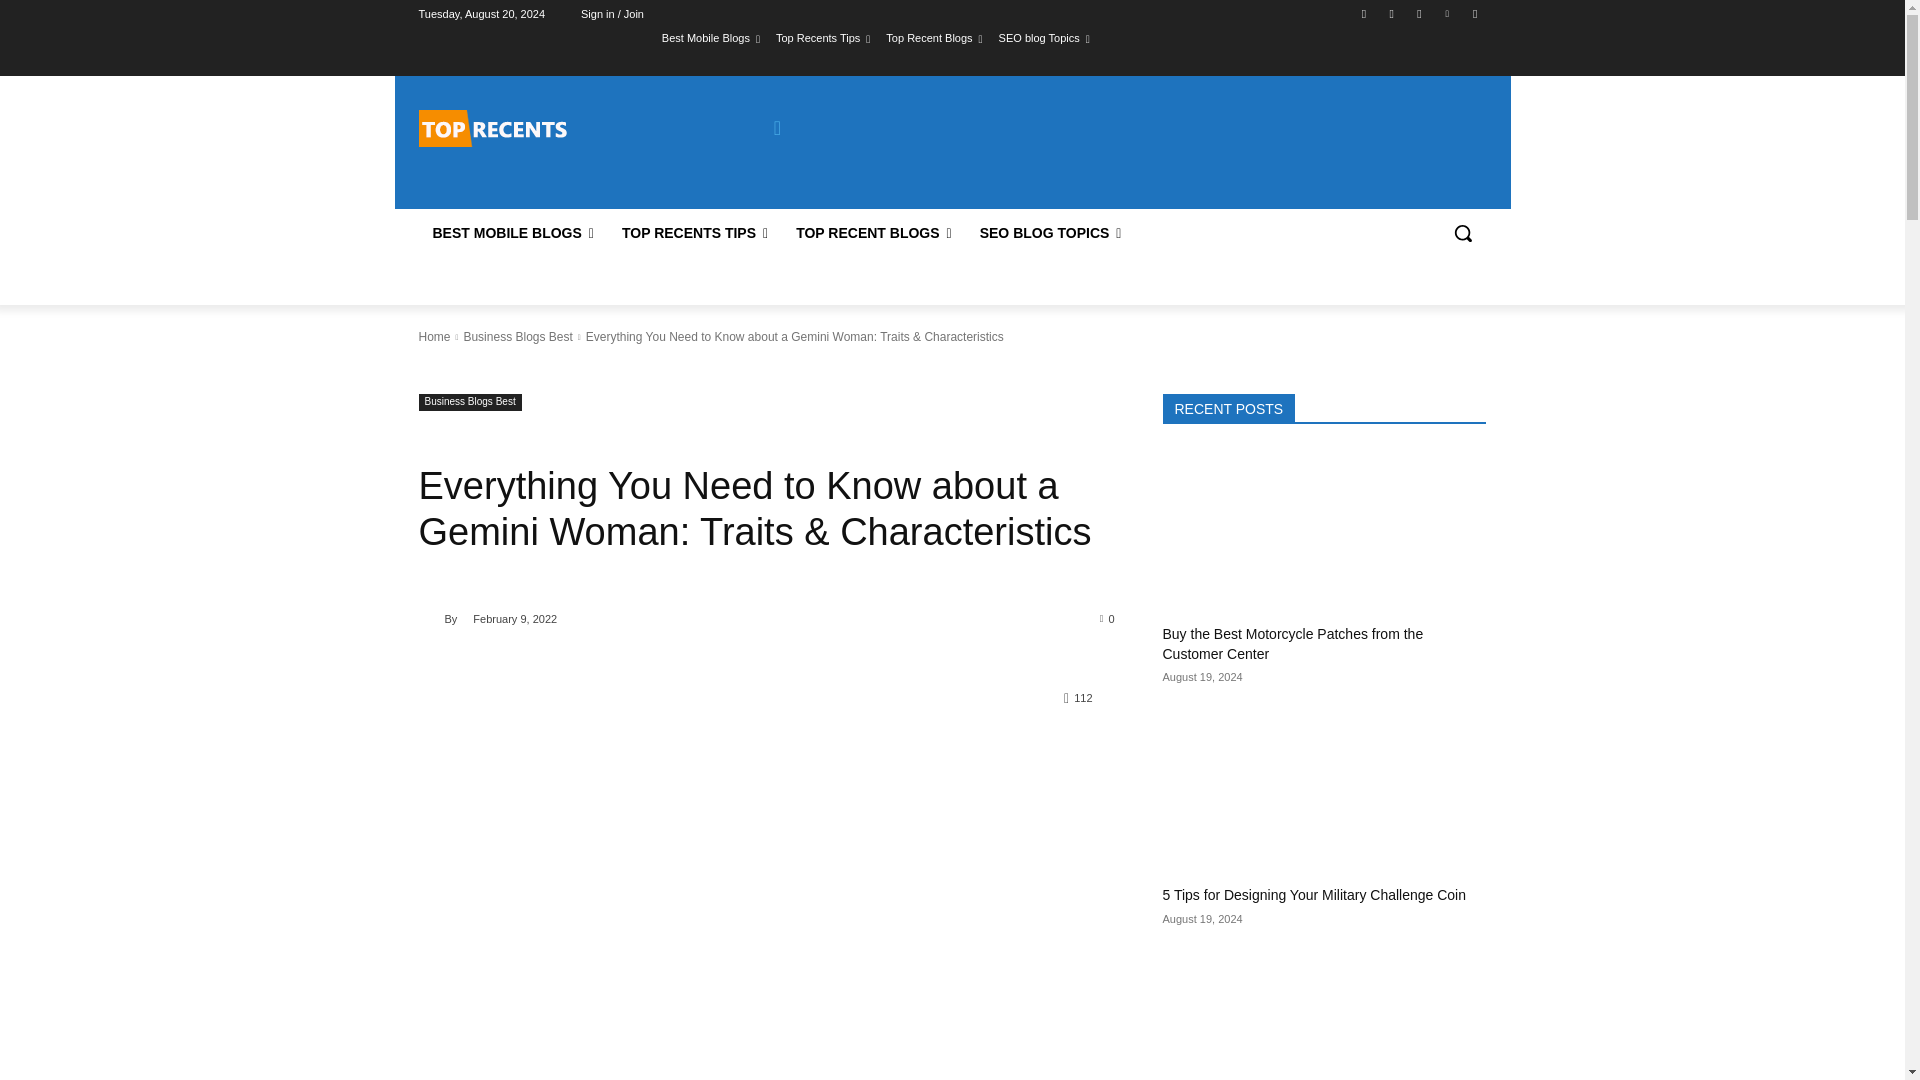  I want to click on Twitter, so click(1418, 13).